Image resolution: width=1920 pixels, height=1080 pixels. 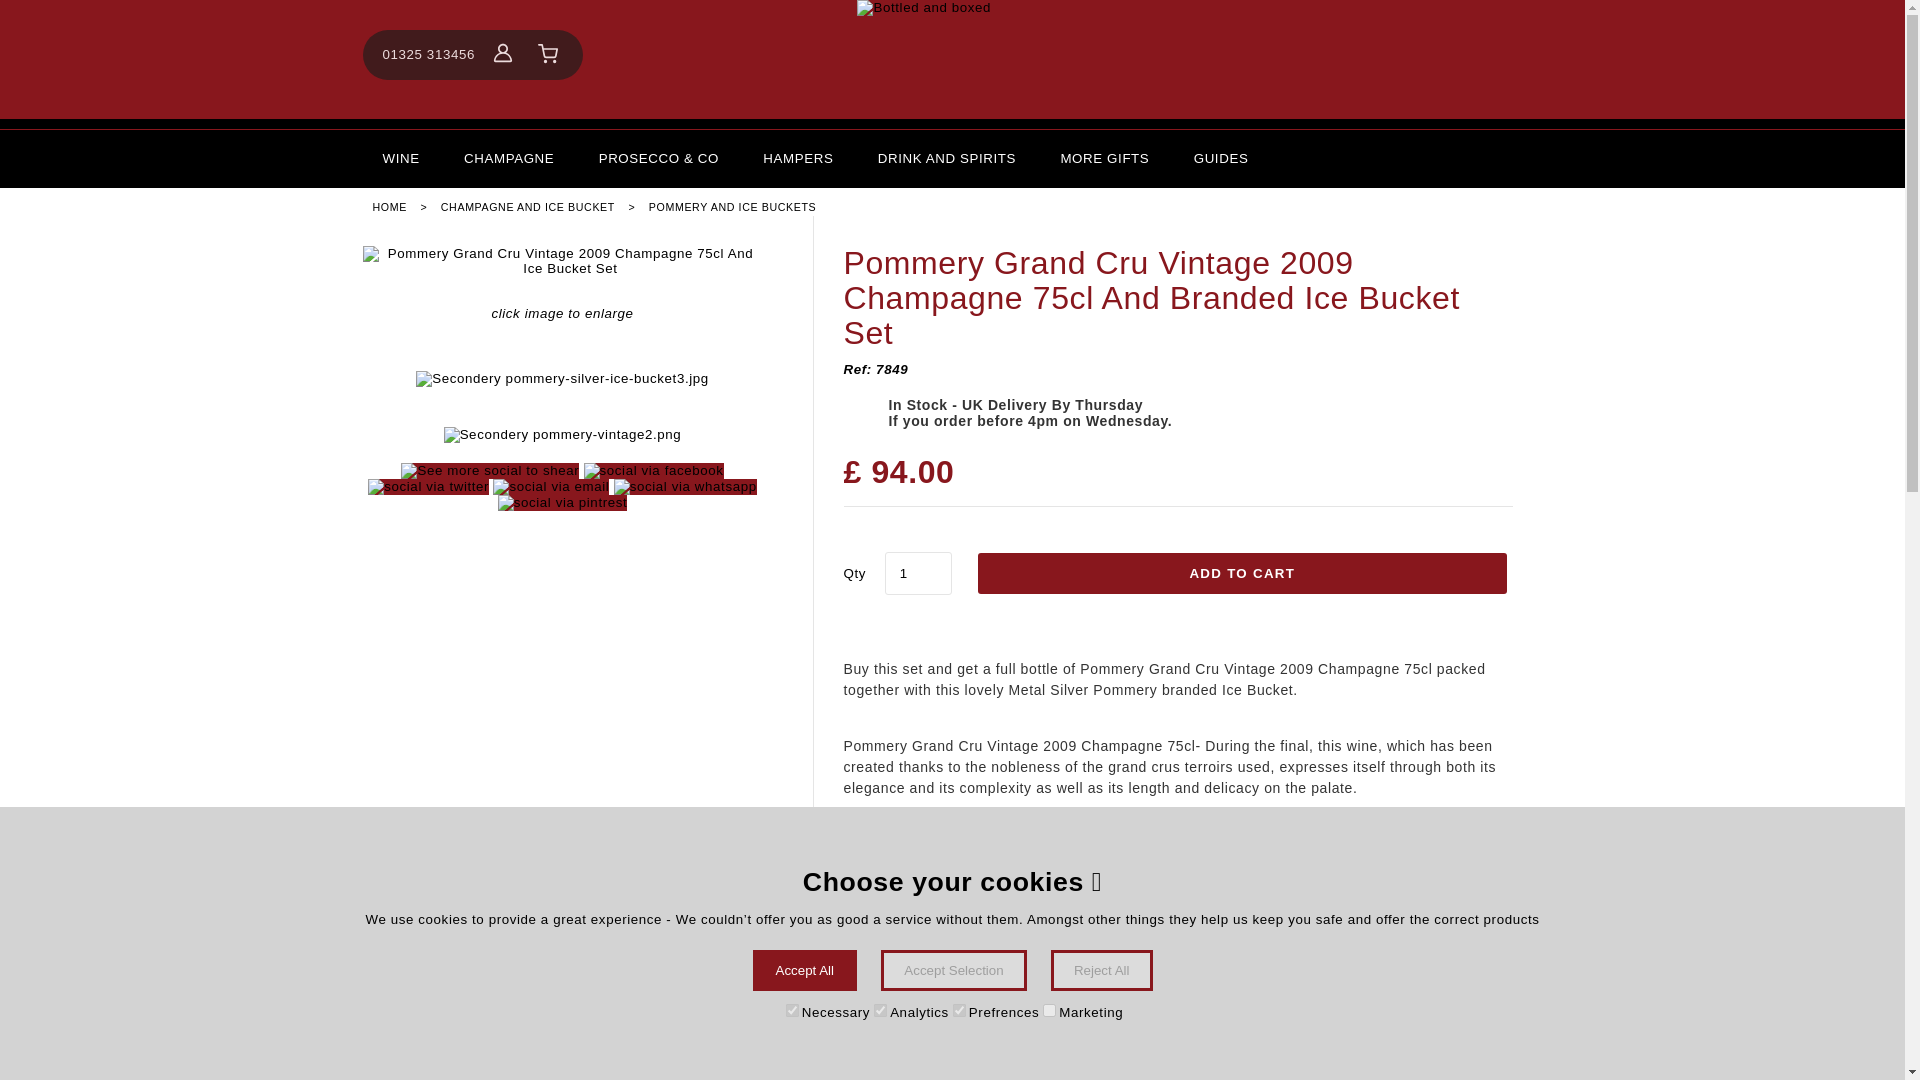 I want to click on Manage Account, so click(x=502, y=54).